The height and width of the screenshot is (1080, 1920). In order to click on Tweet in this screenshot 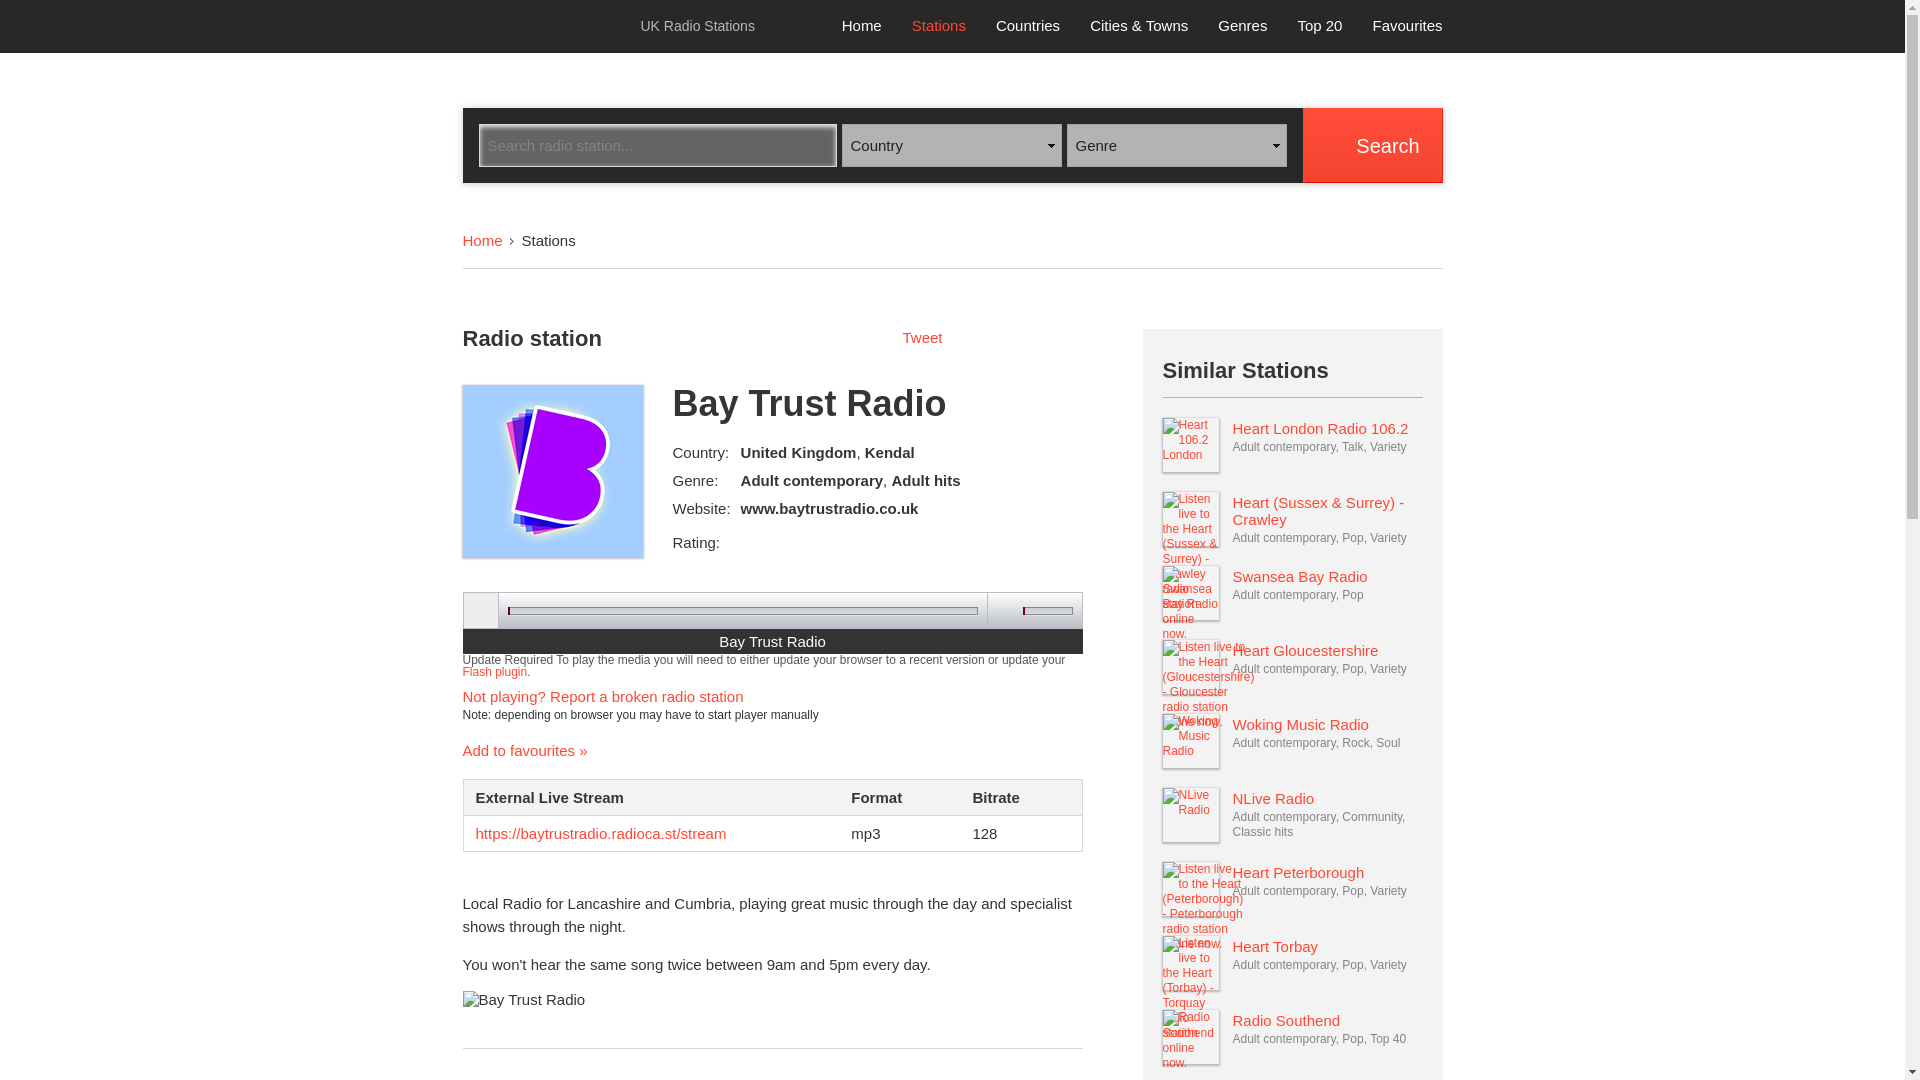, I will do `click(922, 337)`.